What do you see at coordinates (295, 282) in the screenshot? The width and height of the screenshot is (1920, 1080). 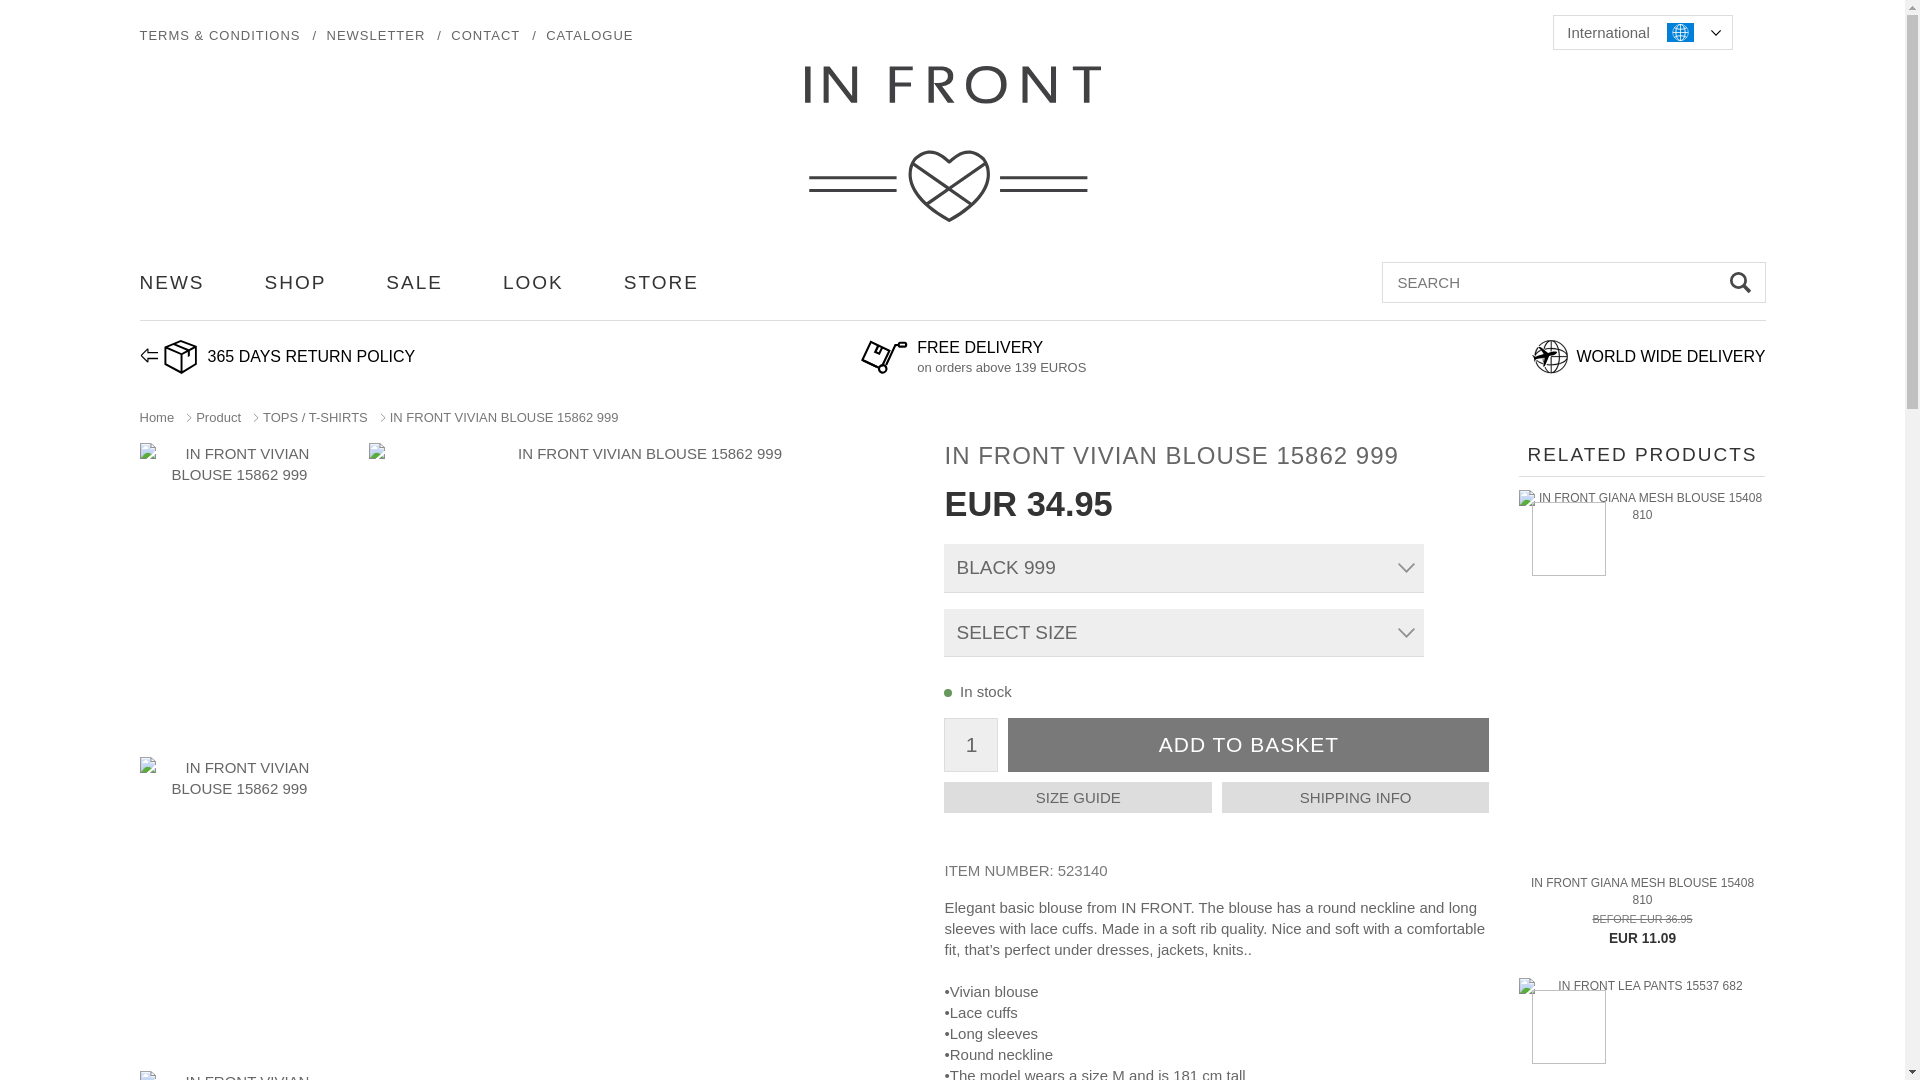 I see `SHOP` at bounding box center [295, 282].